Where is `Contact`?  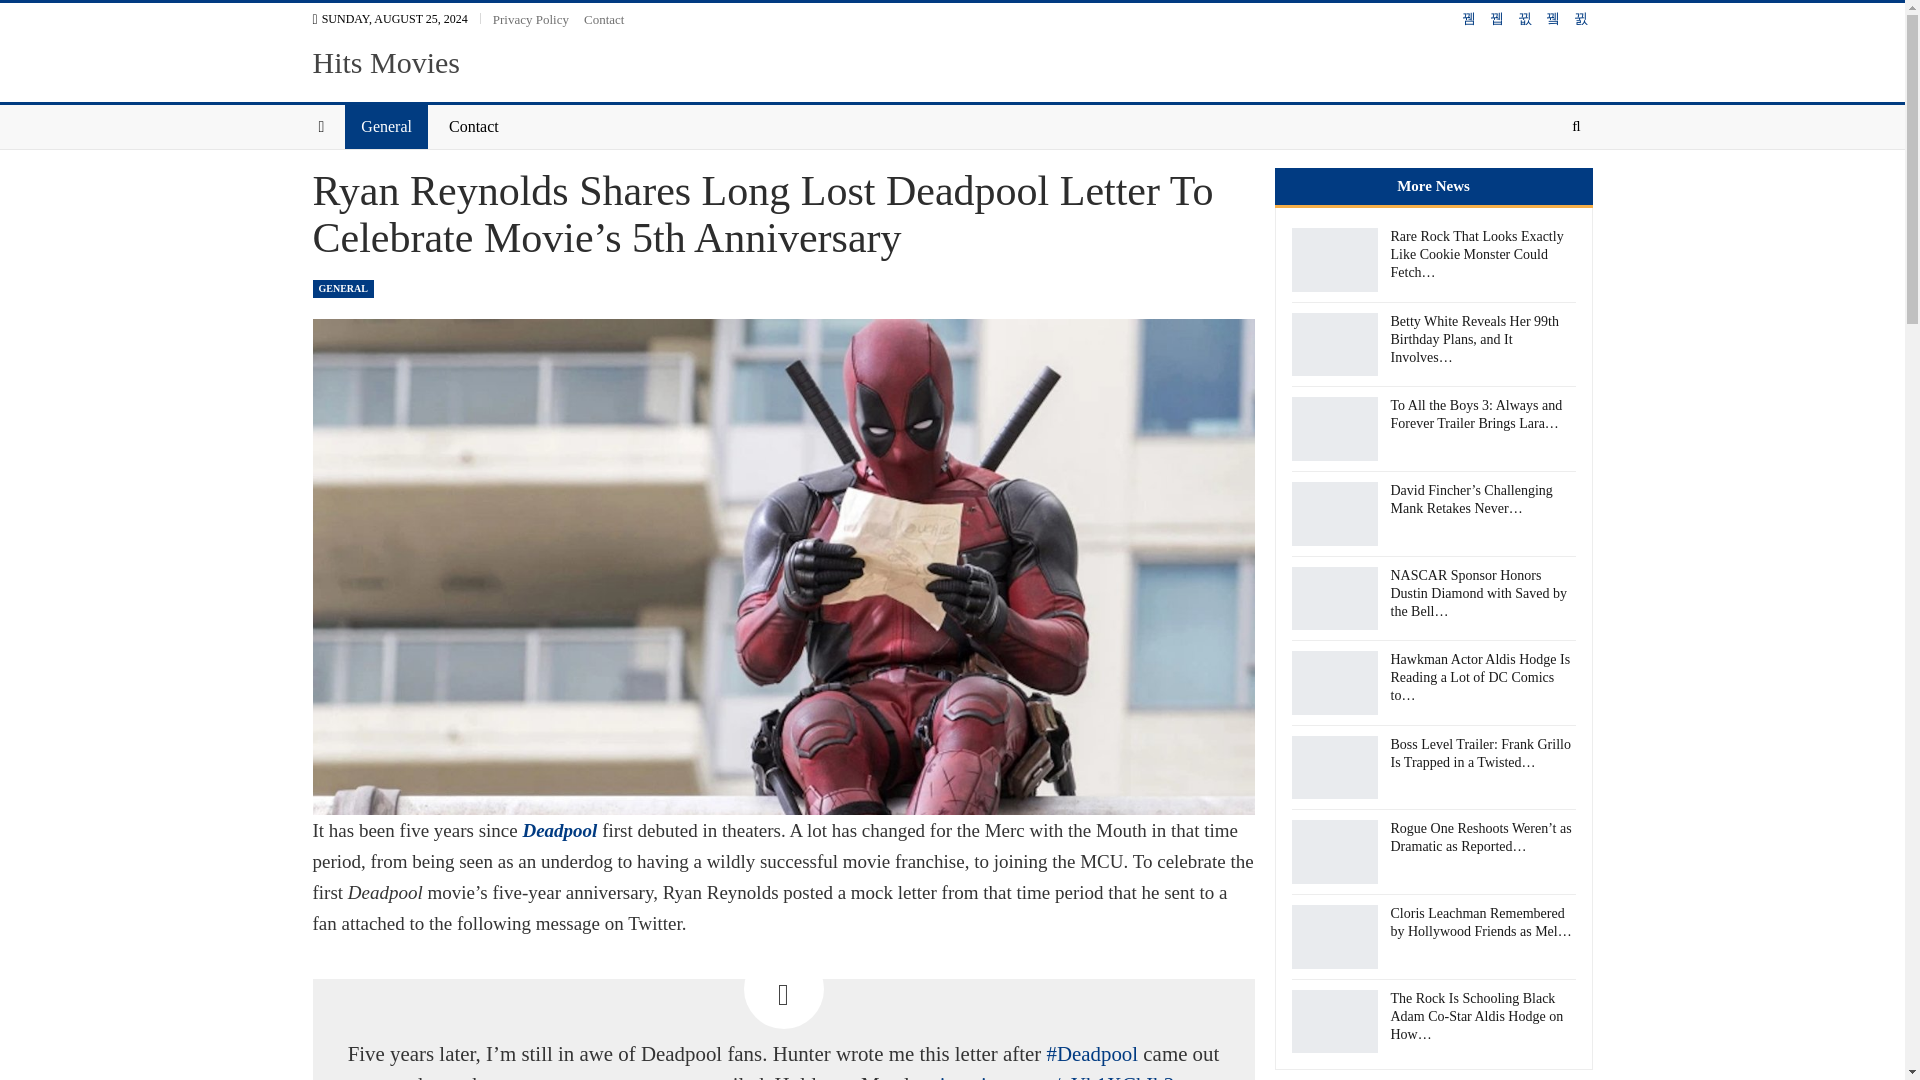 Contact is located at coordinates (474, 126).